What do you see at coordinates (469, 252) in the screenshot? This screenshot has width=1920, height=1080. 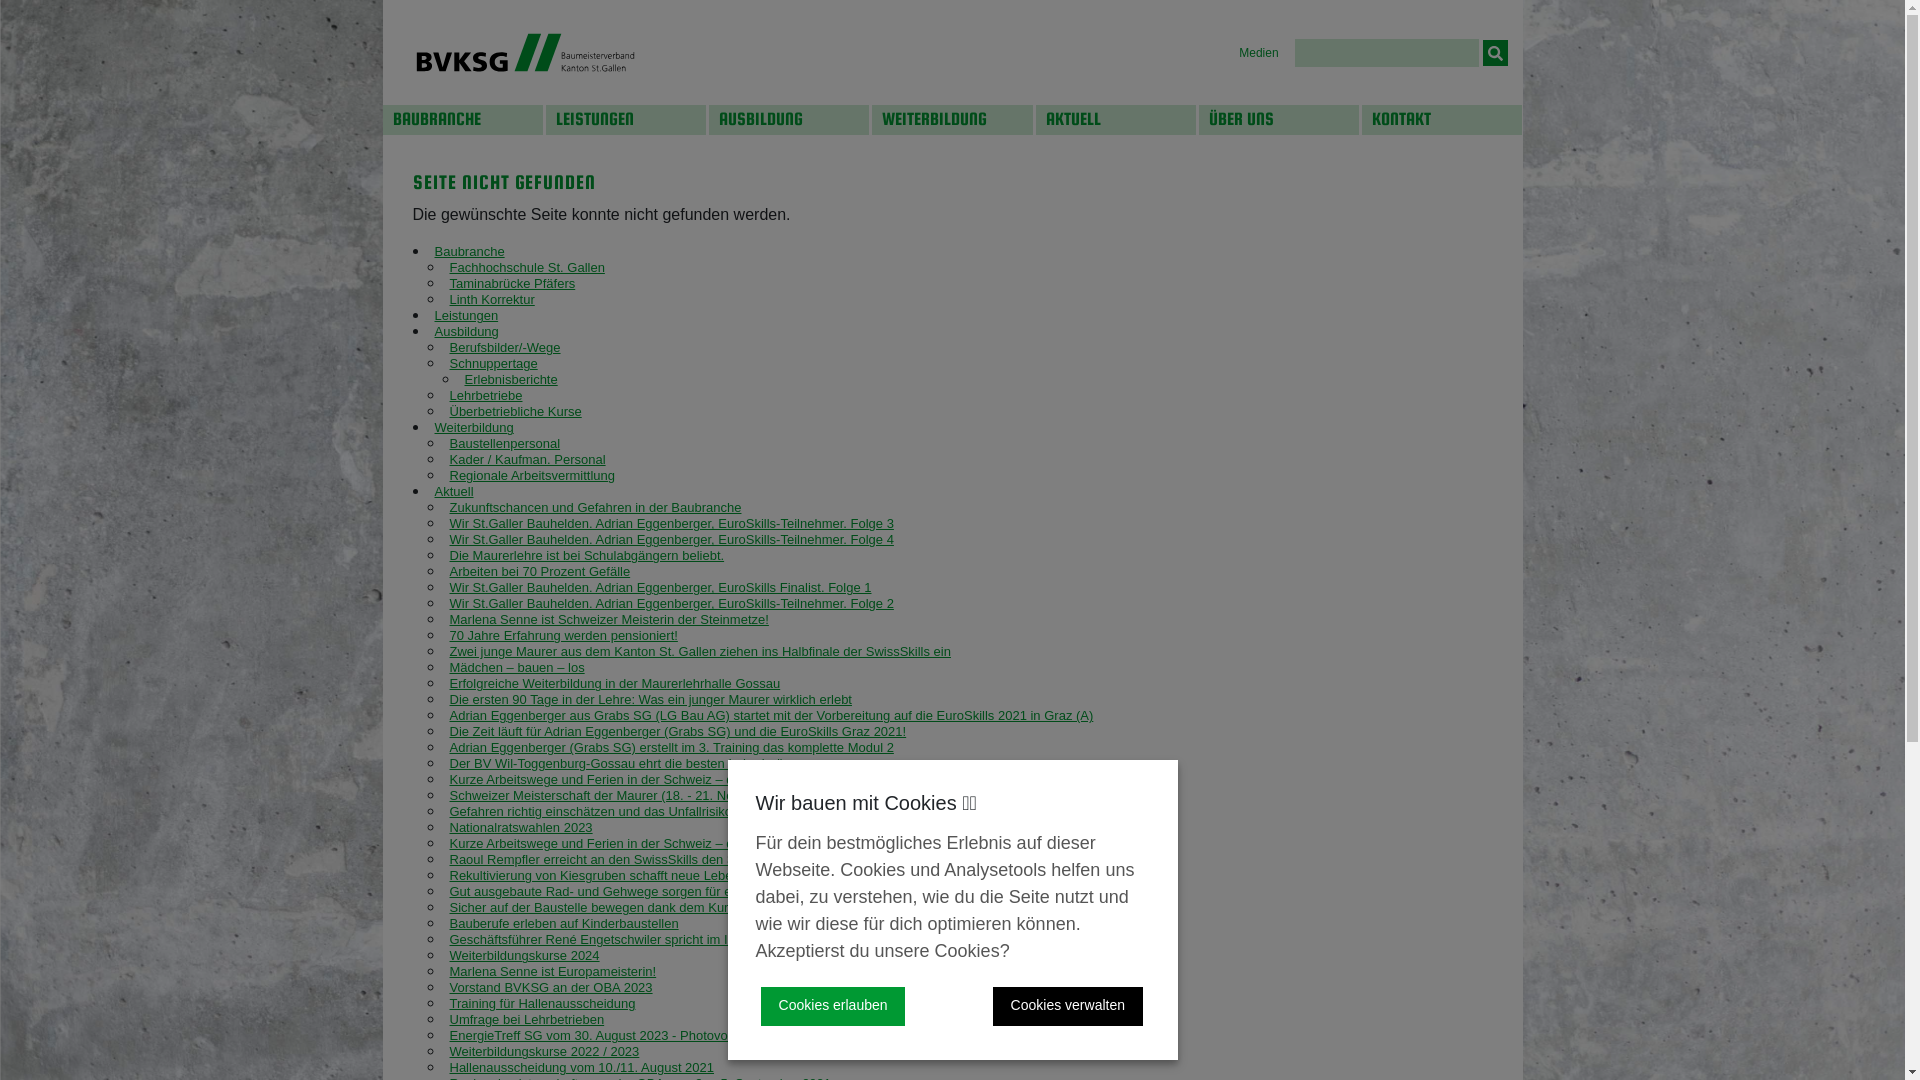 I see `Baubranche` at bounding box center [469, 252].